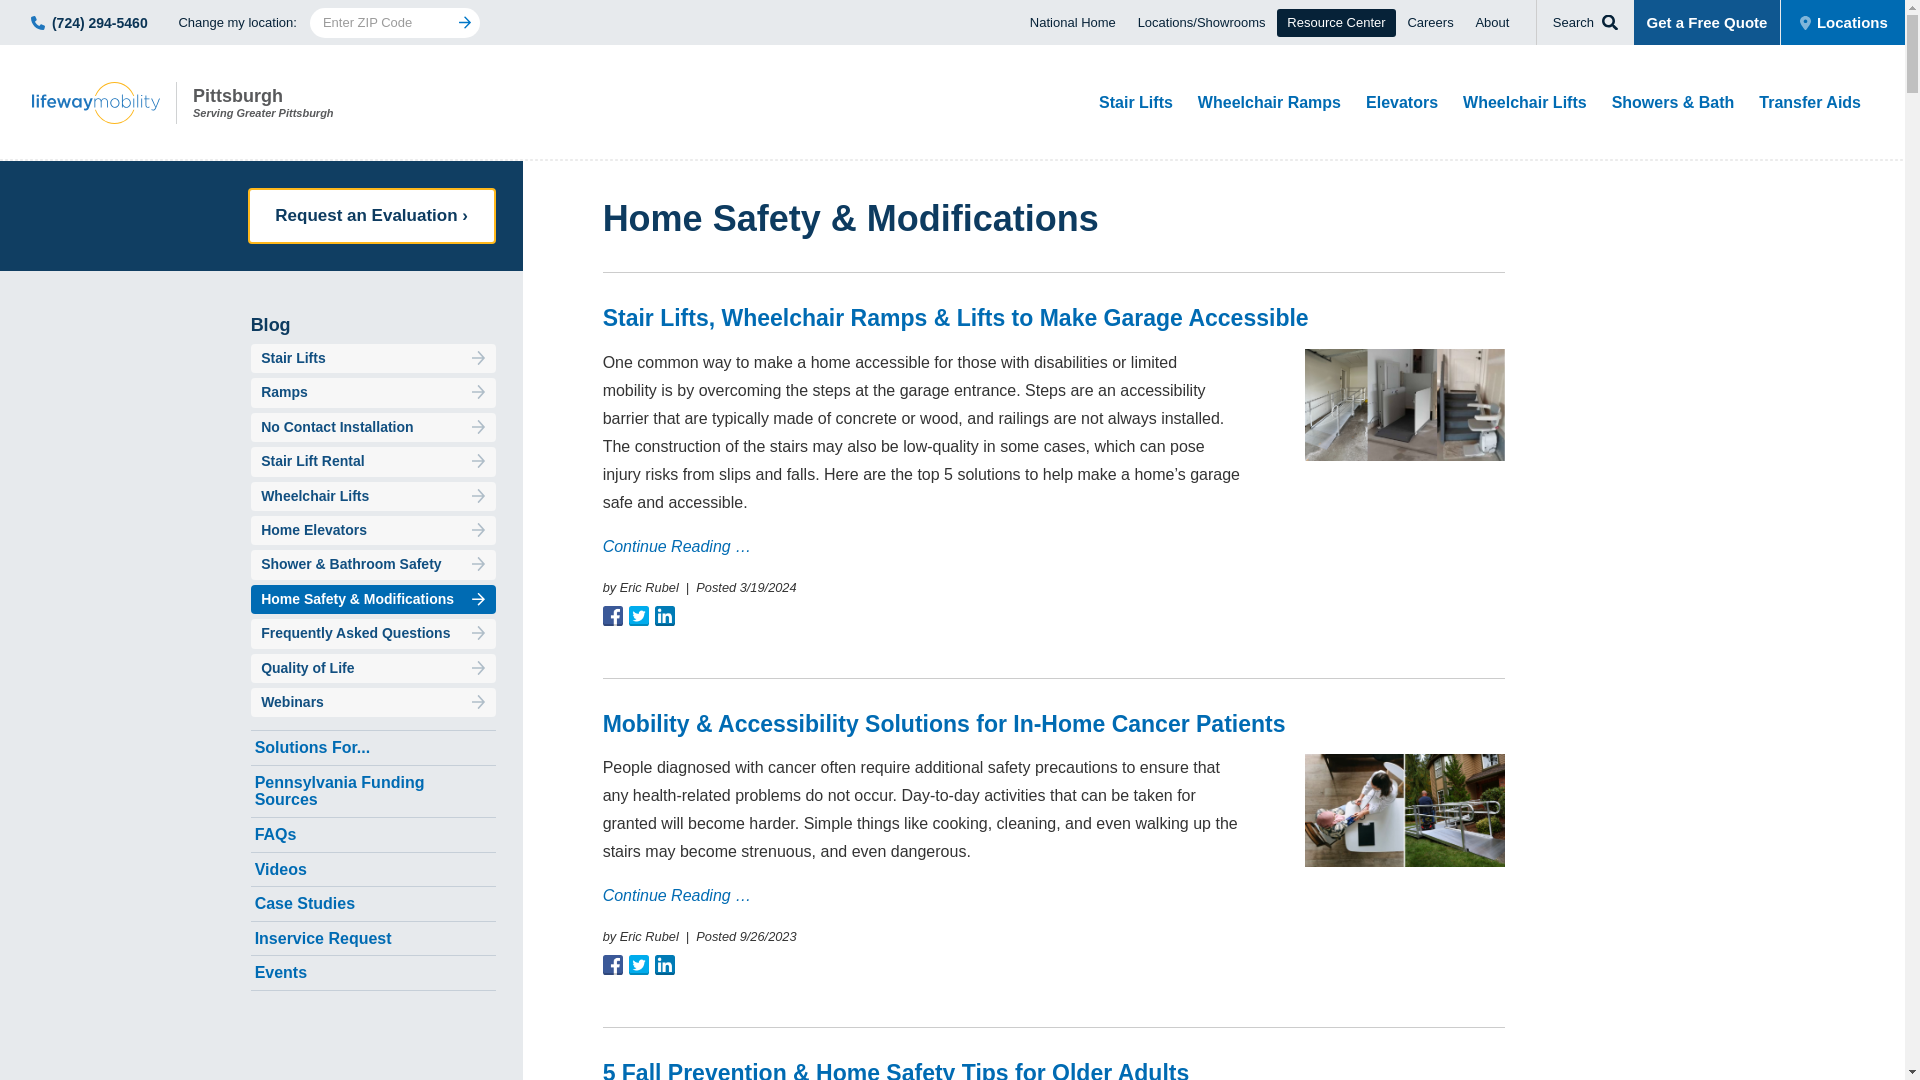  What do you see at coordinates (1270, 102) in the screenshot?
I see `Share on LinkedIn` at bounding box center [1270, 102].